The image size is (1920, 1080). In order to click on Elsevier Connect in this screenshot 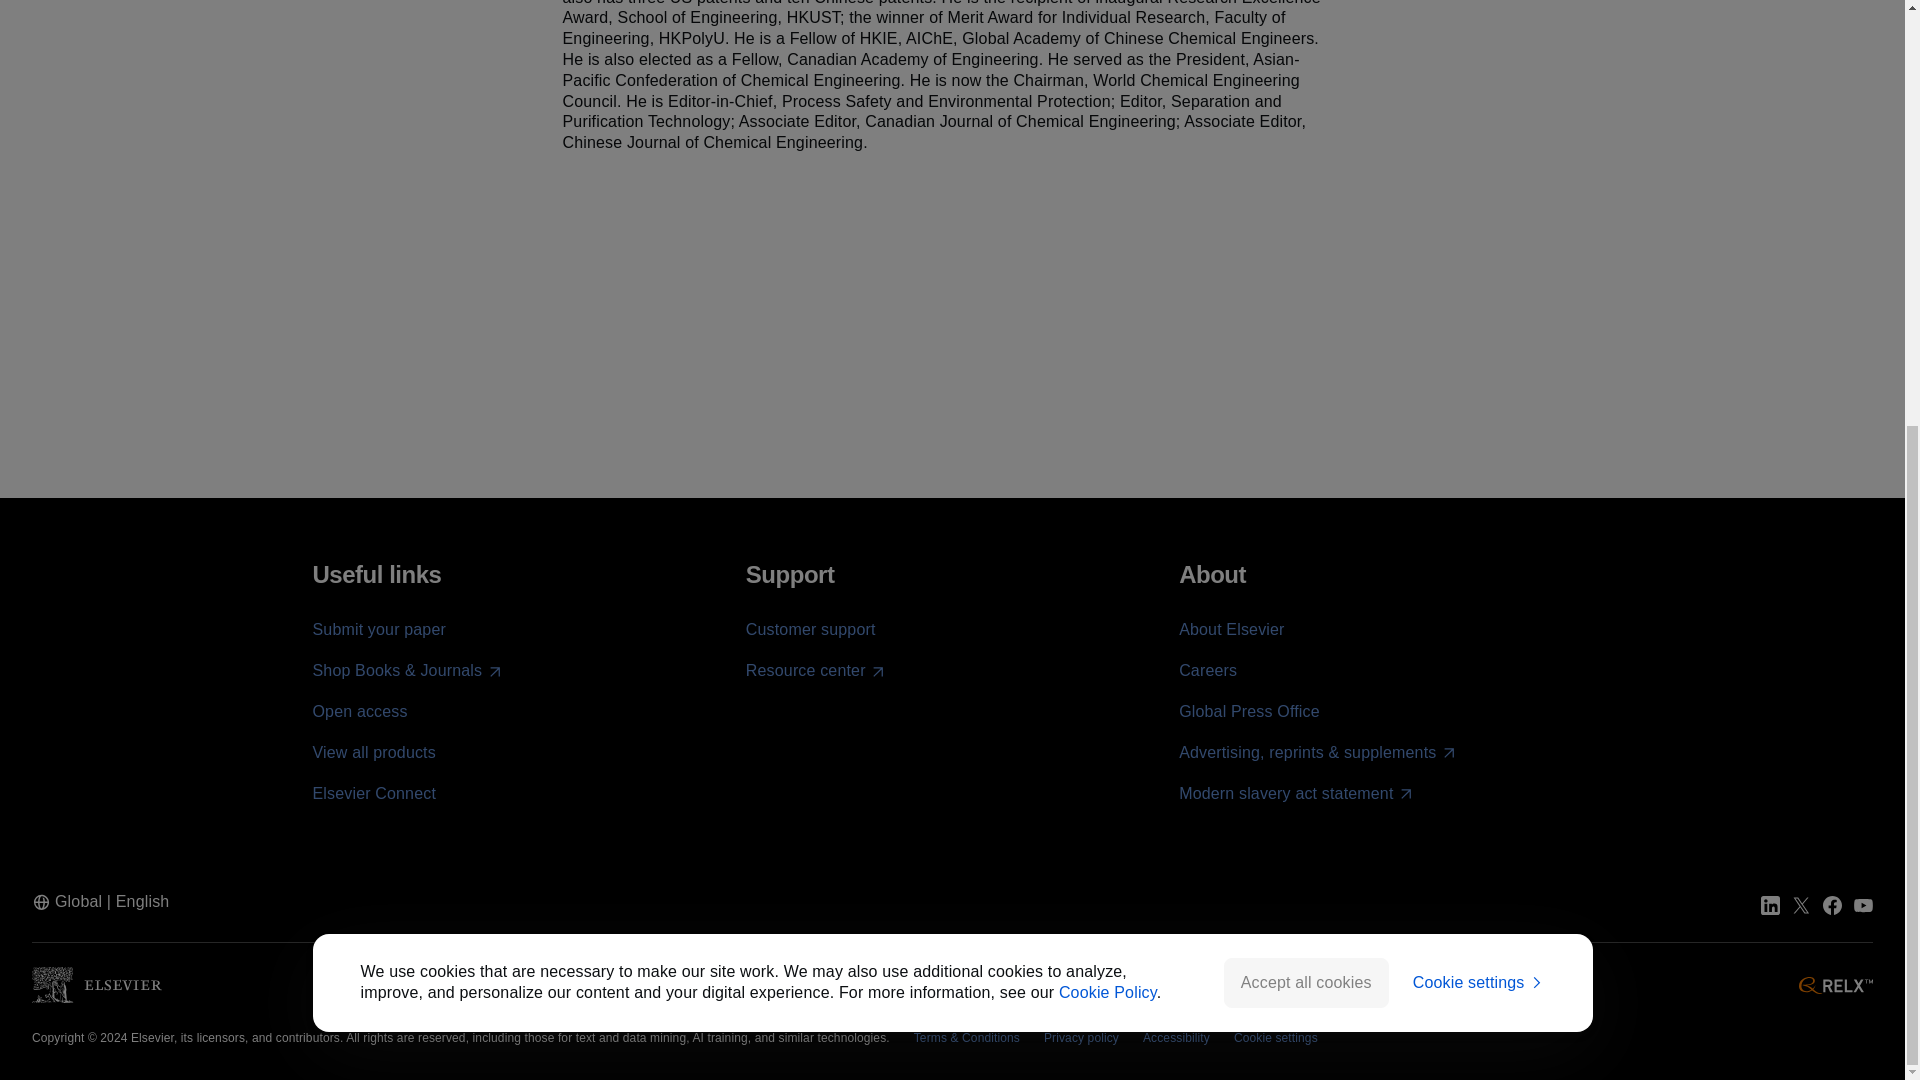, I will do `click(373, 794)`.